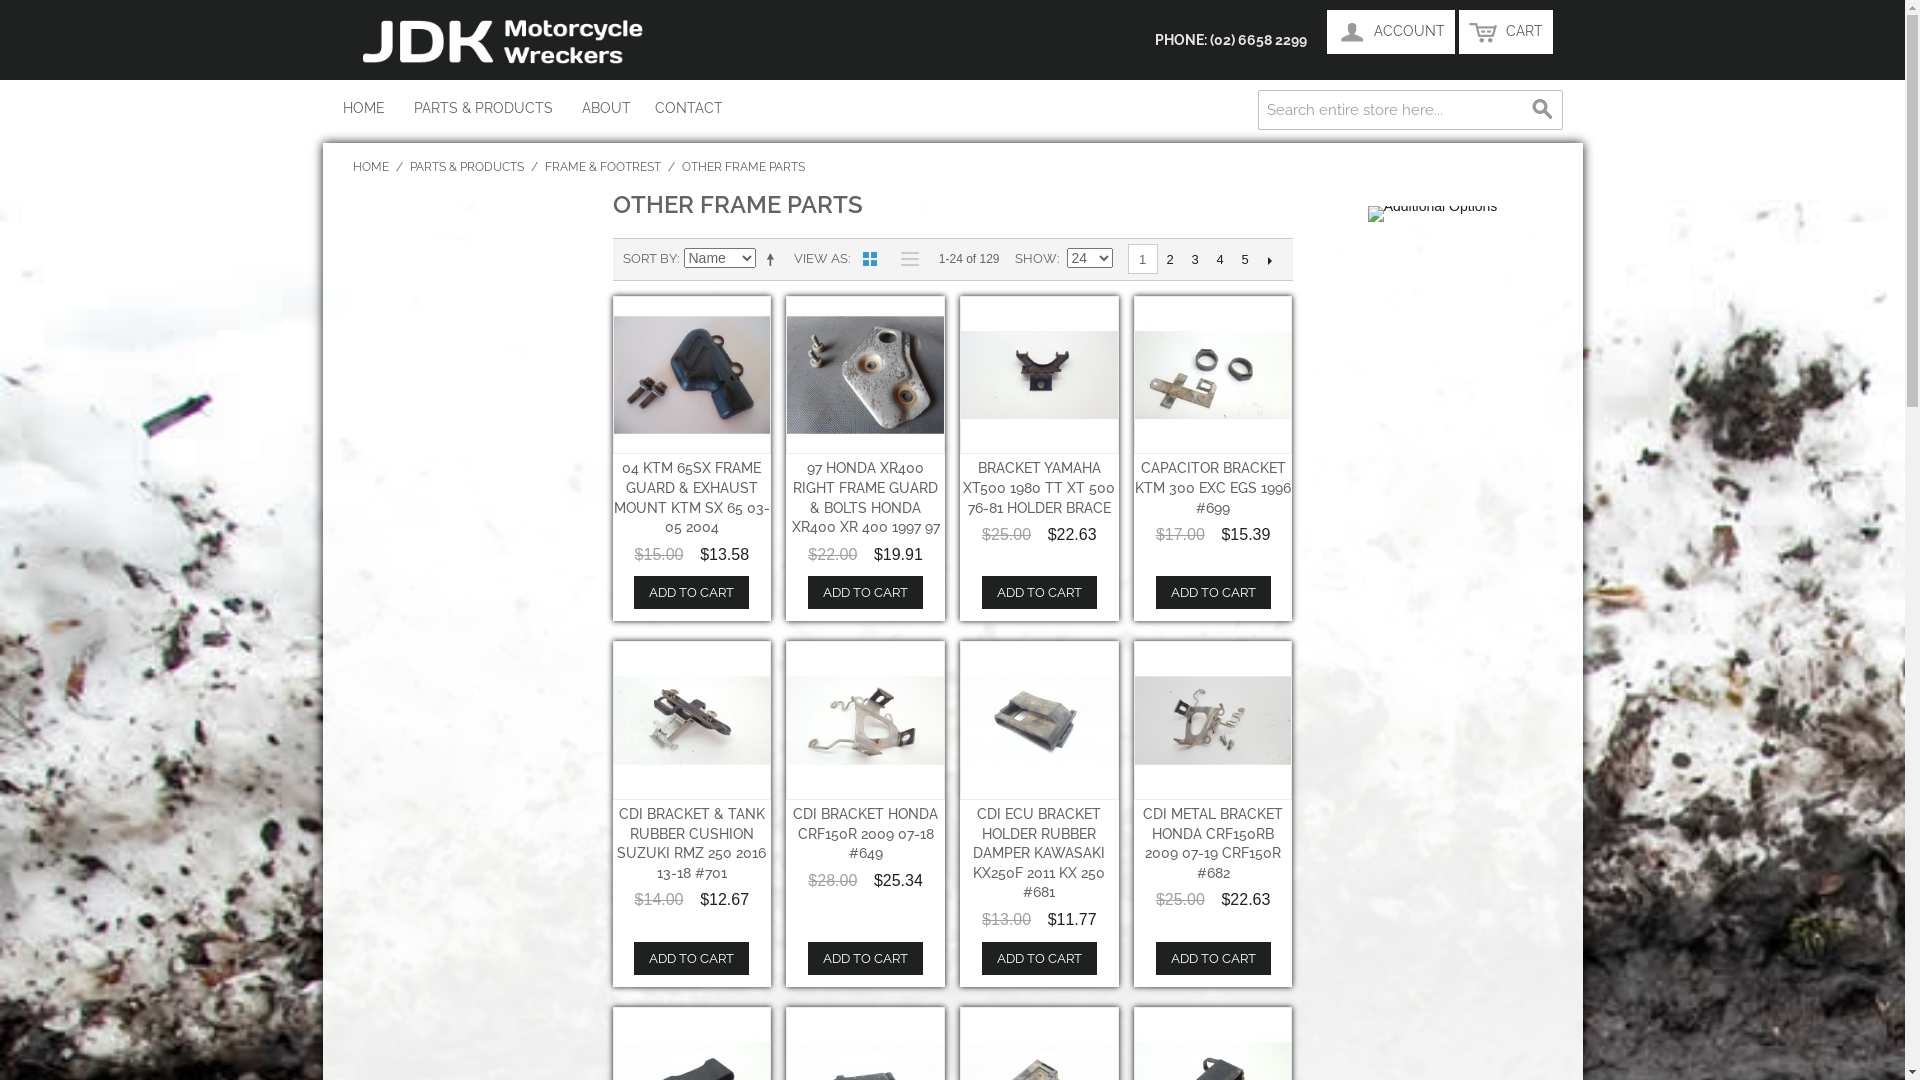  What do you see at coordinates (1433, 214) in the screenshot?
I see `Additional Options` at bounding box center [1433, 214].